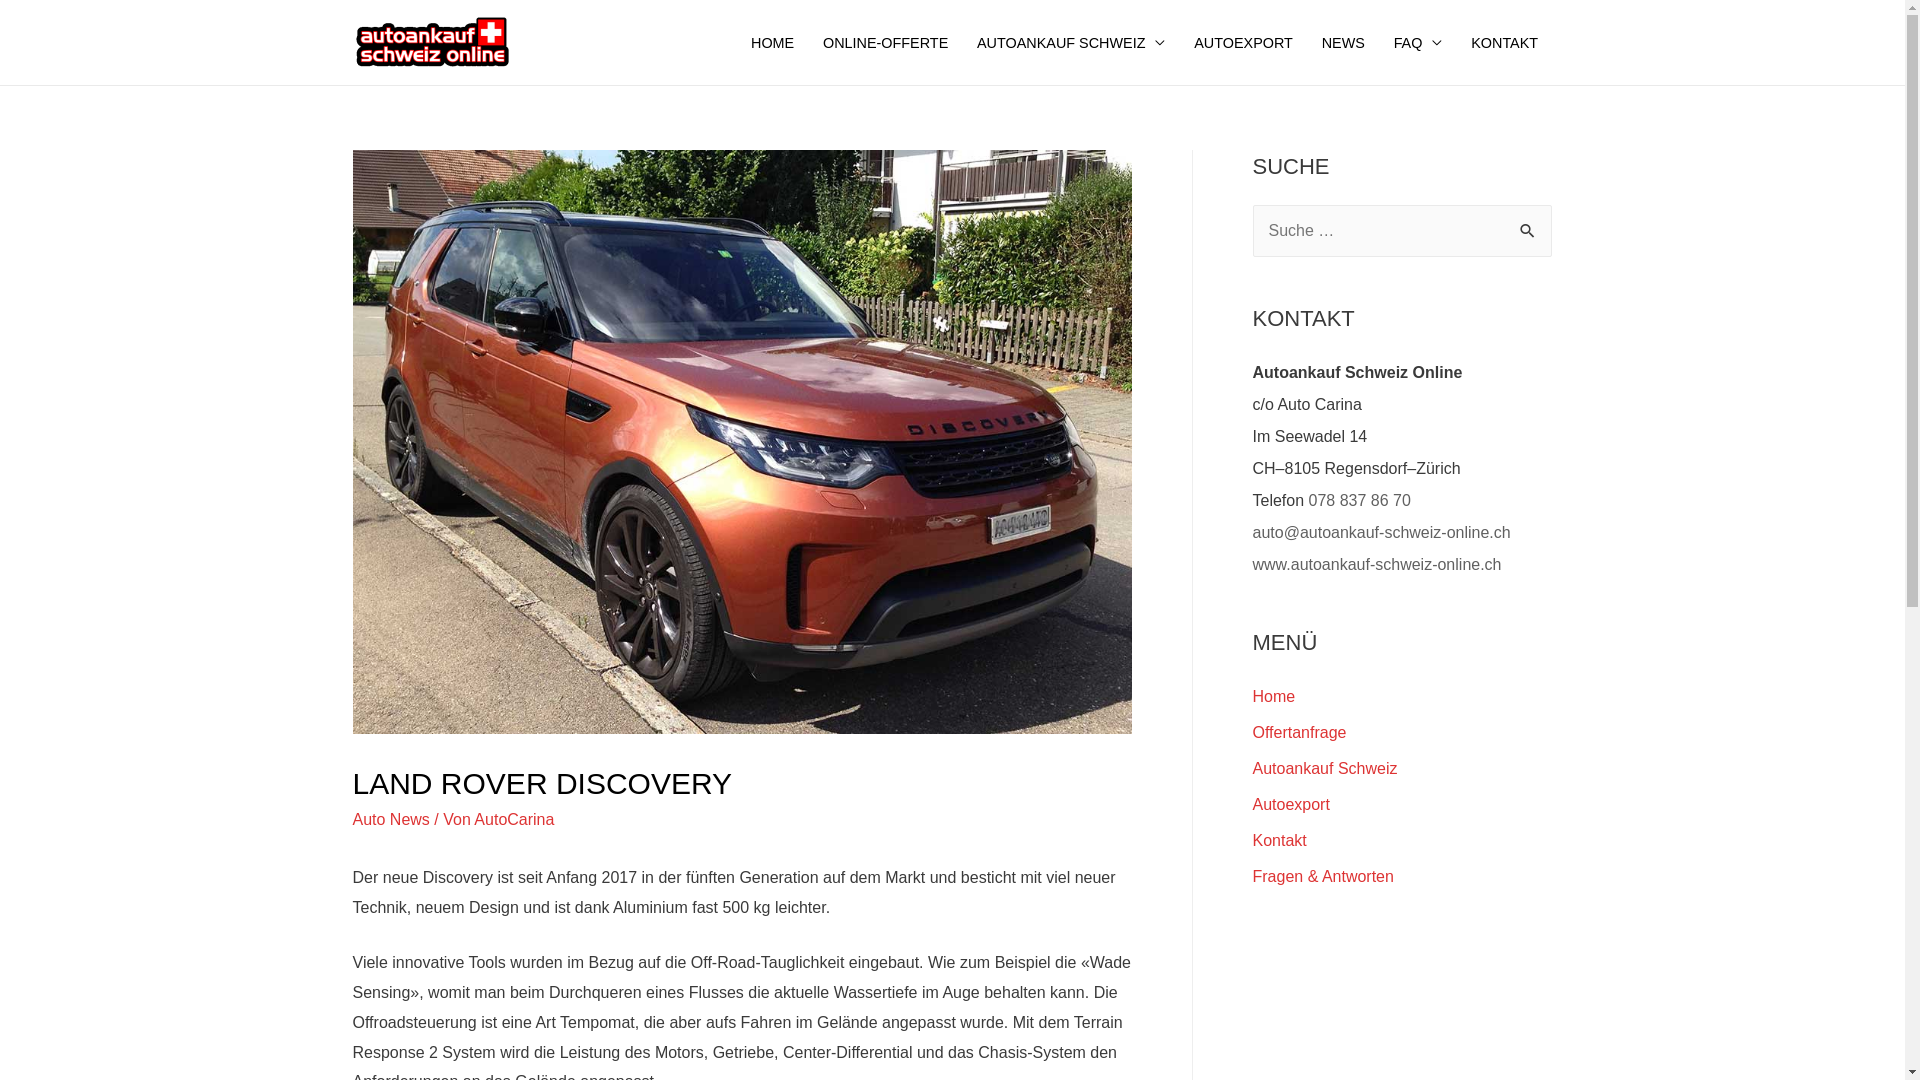 The height and width of the screenshot is (1080, 1920). What do you see at coordinates (1299, 732) in the screenshot?
I see `Offertanfrage` at bounding box center [1299, 732].